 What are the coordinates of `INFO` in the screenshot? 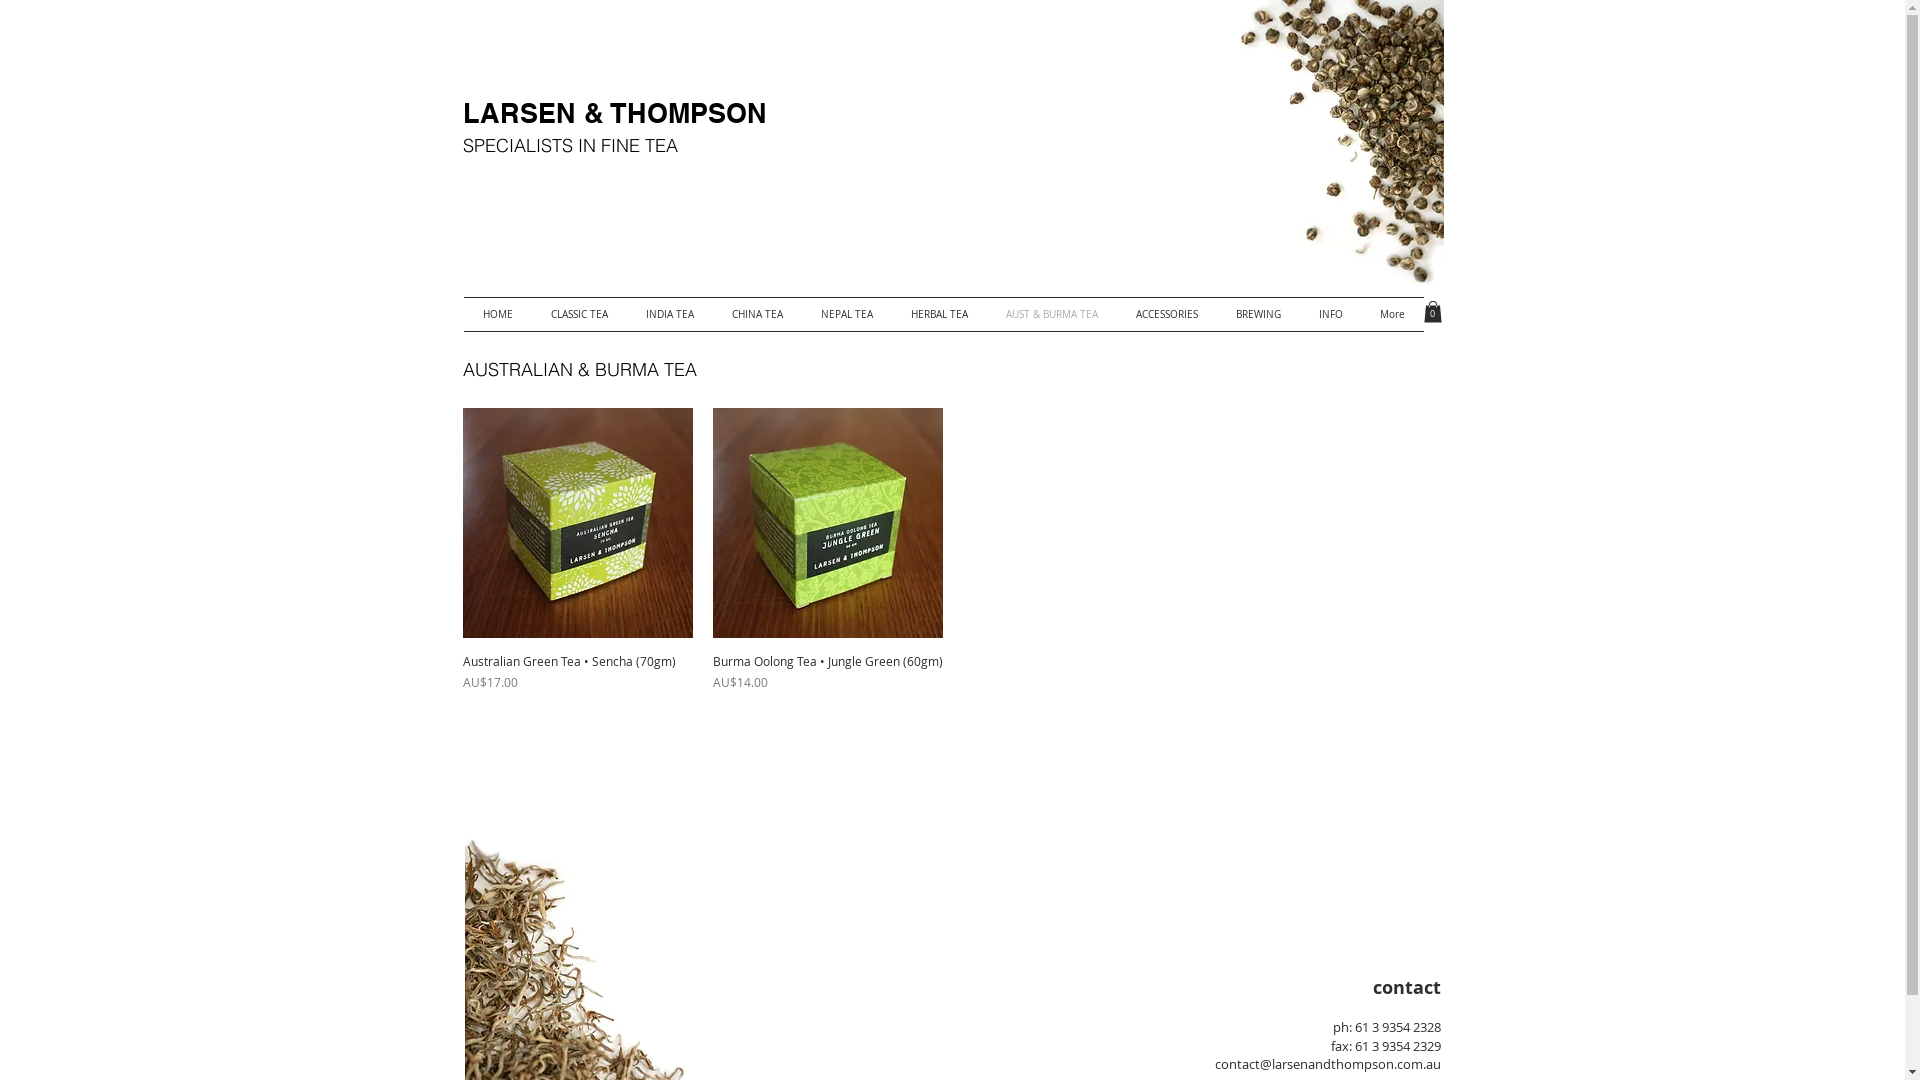 It's located at (1331, 314).